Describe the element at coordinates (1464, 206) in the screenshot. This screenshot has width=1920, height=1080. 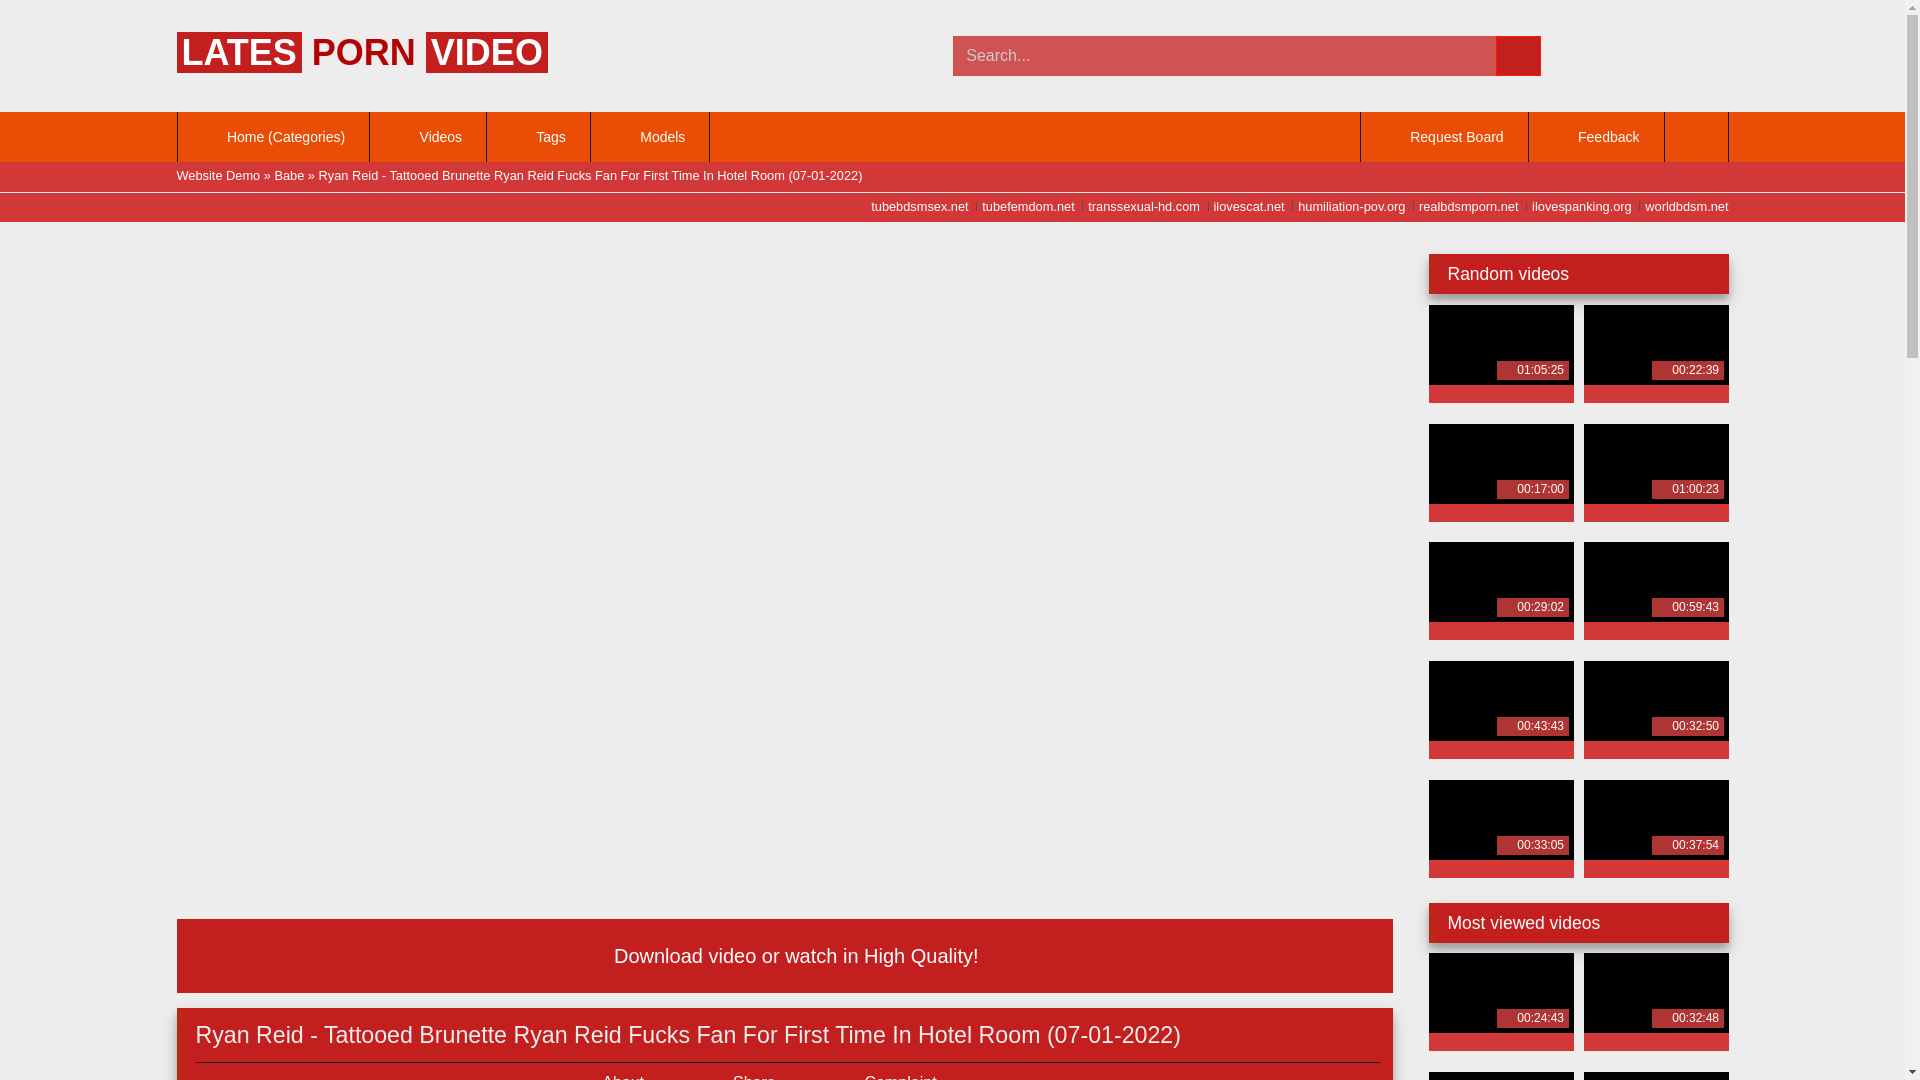
I see `realbdsmporn.net` at that location.